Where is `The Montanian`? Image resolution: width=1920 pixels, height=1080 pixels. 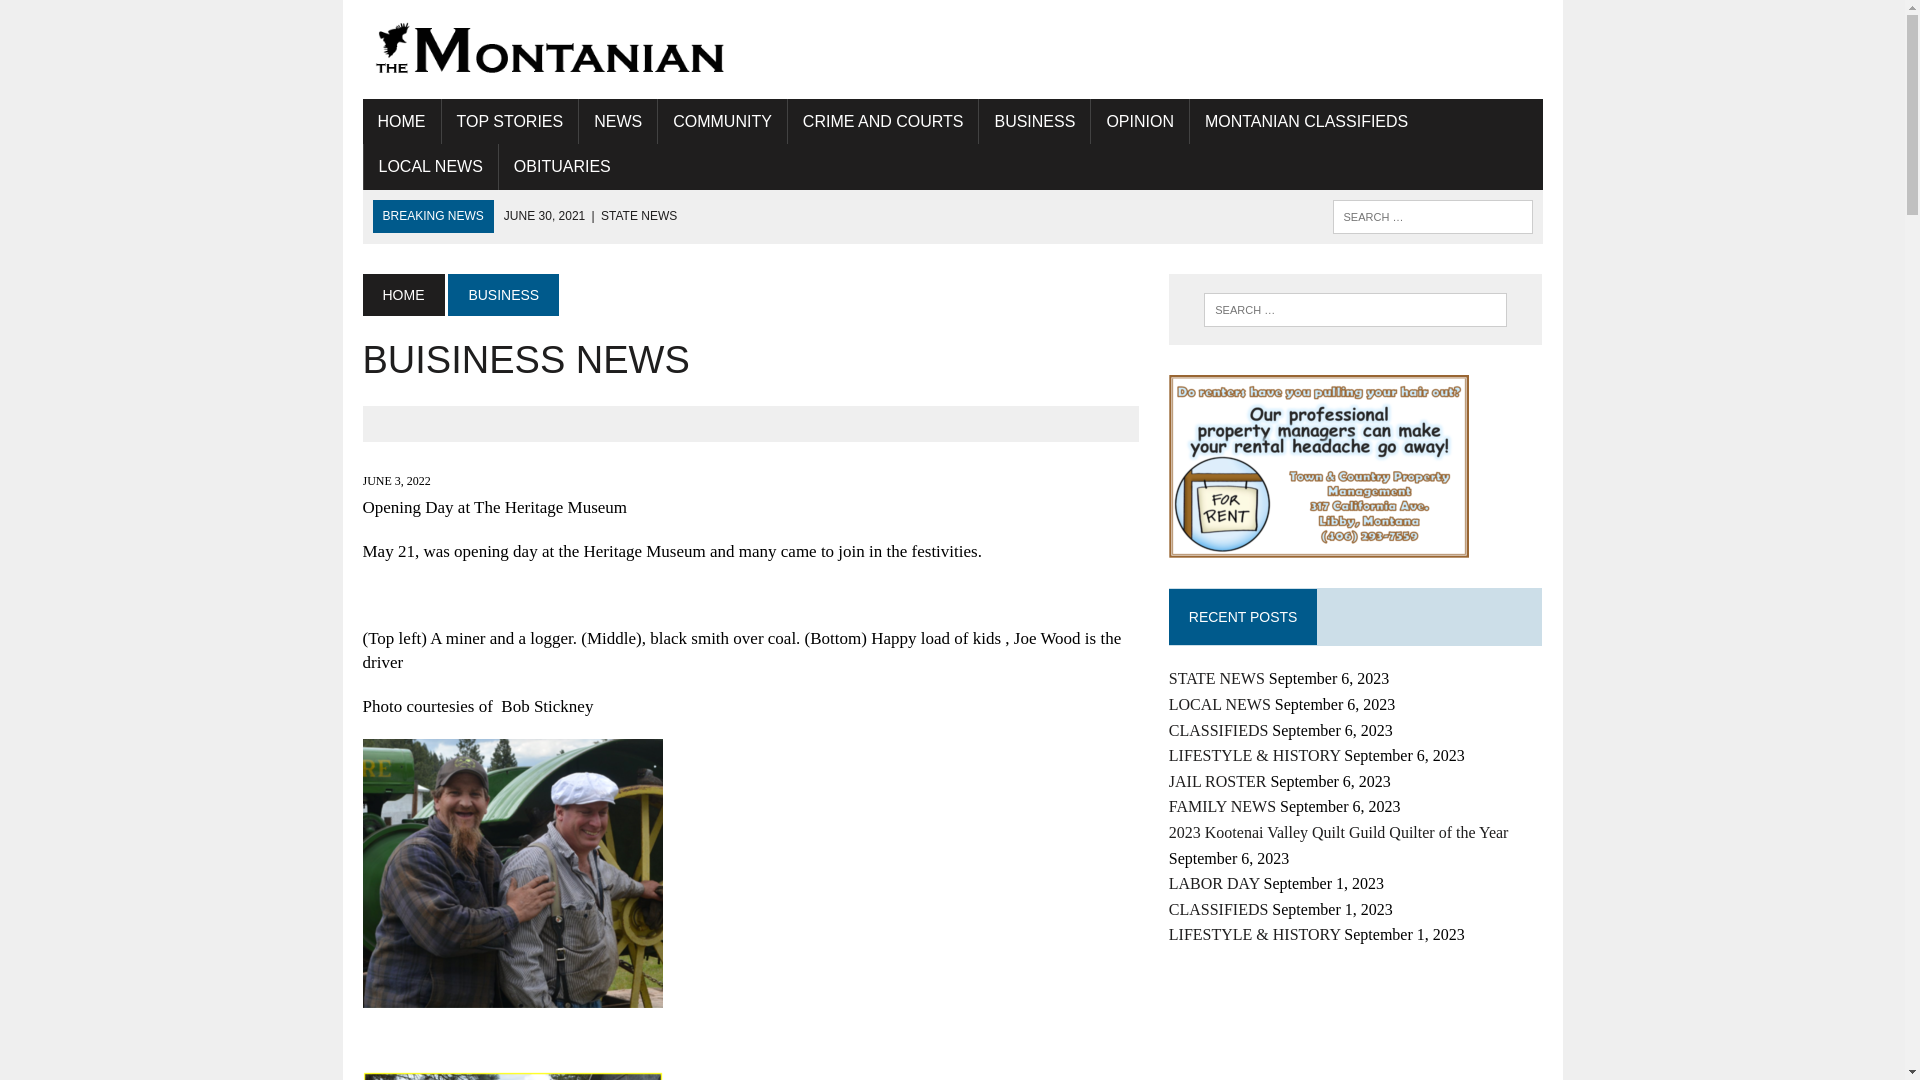 The Montanian is located at coordinates (548, 49).